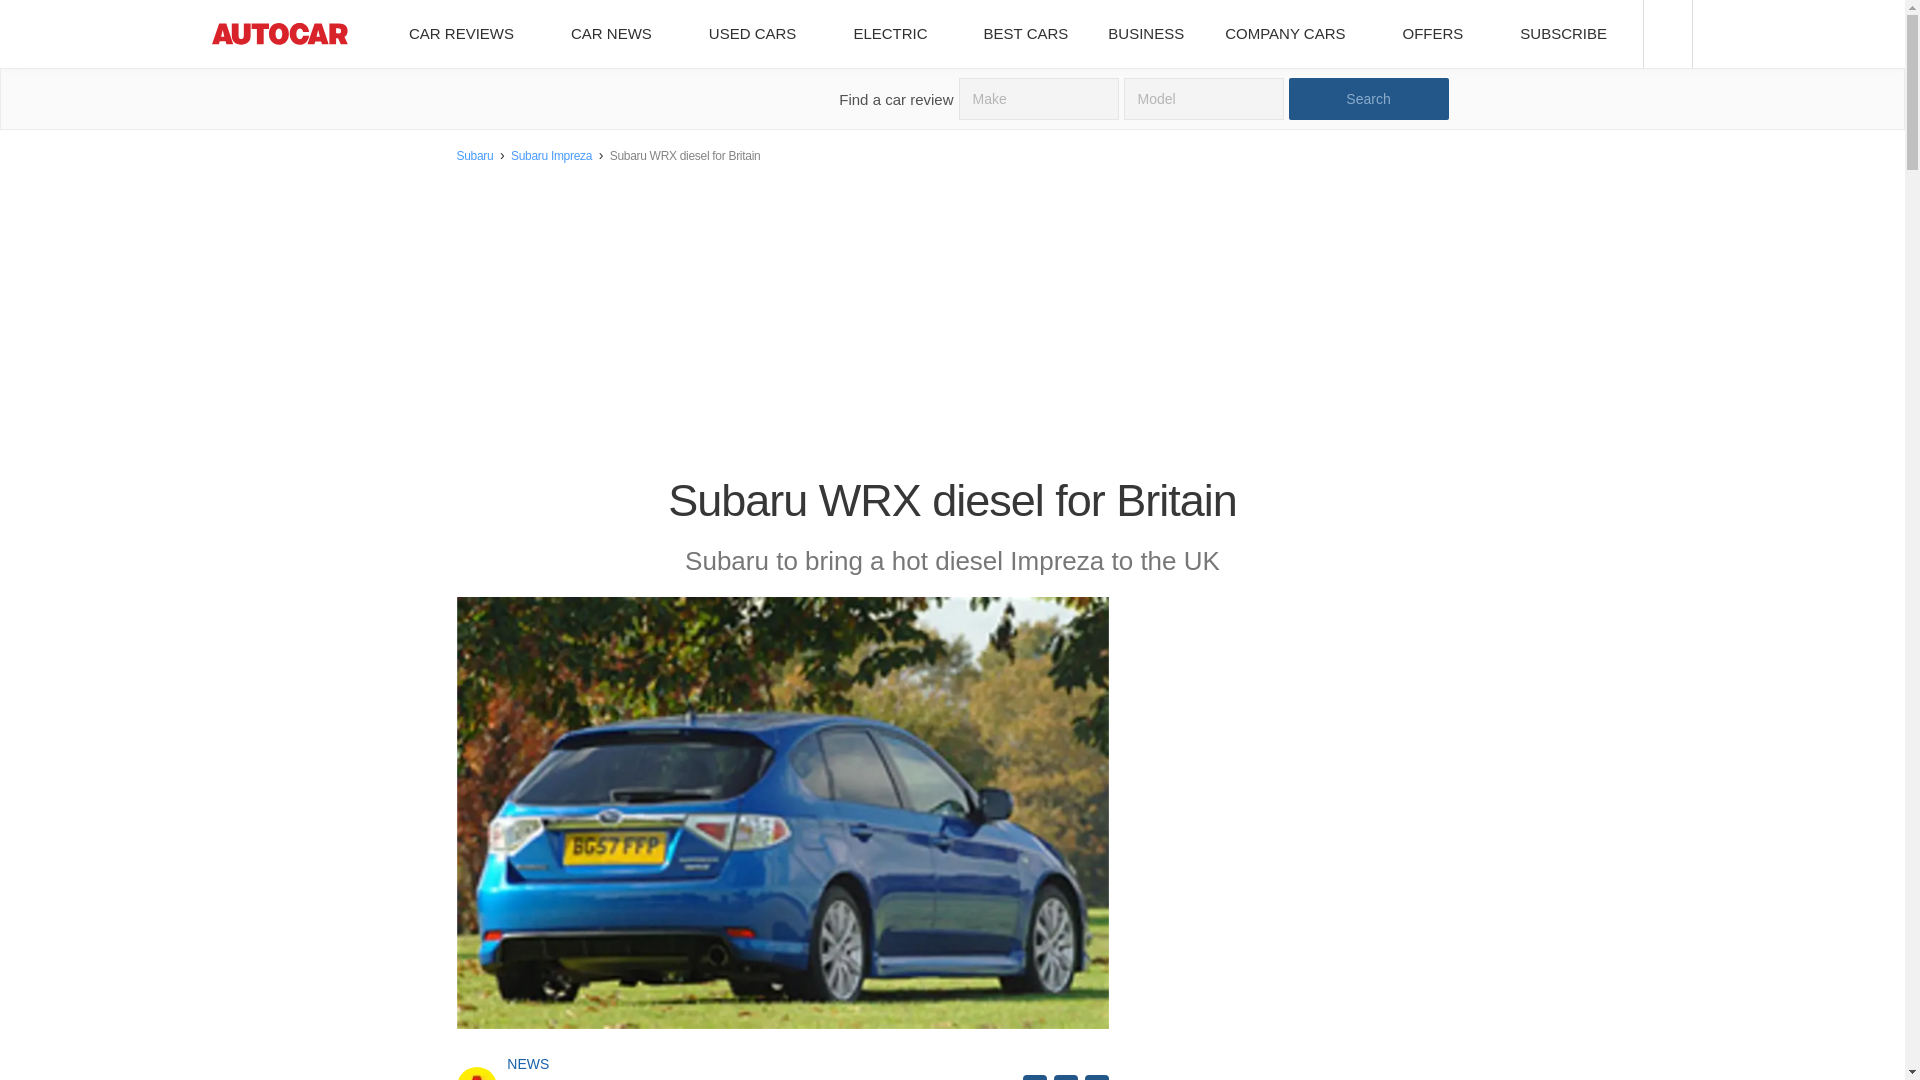  What do you see at coordinates (1571, 34) in the screenshot?
I see `SUBSCRIBE` at bounding box center [1571, 34].